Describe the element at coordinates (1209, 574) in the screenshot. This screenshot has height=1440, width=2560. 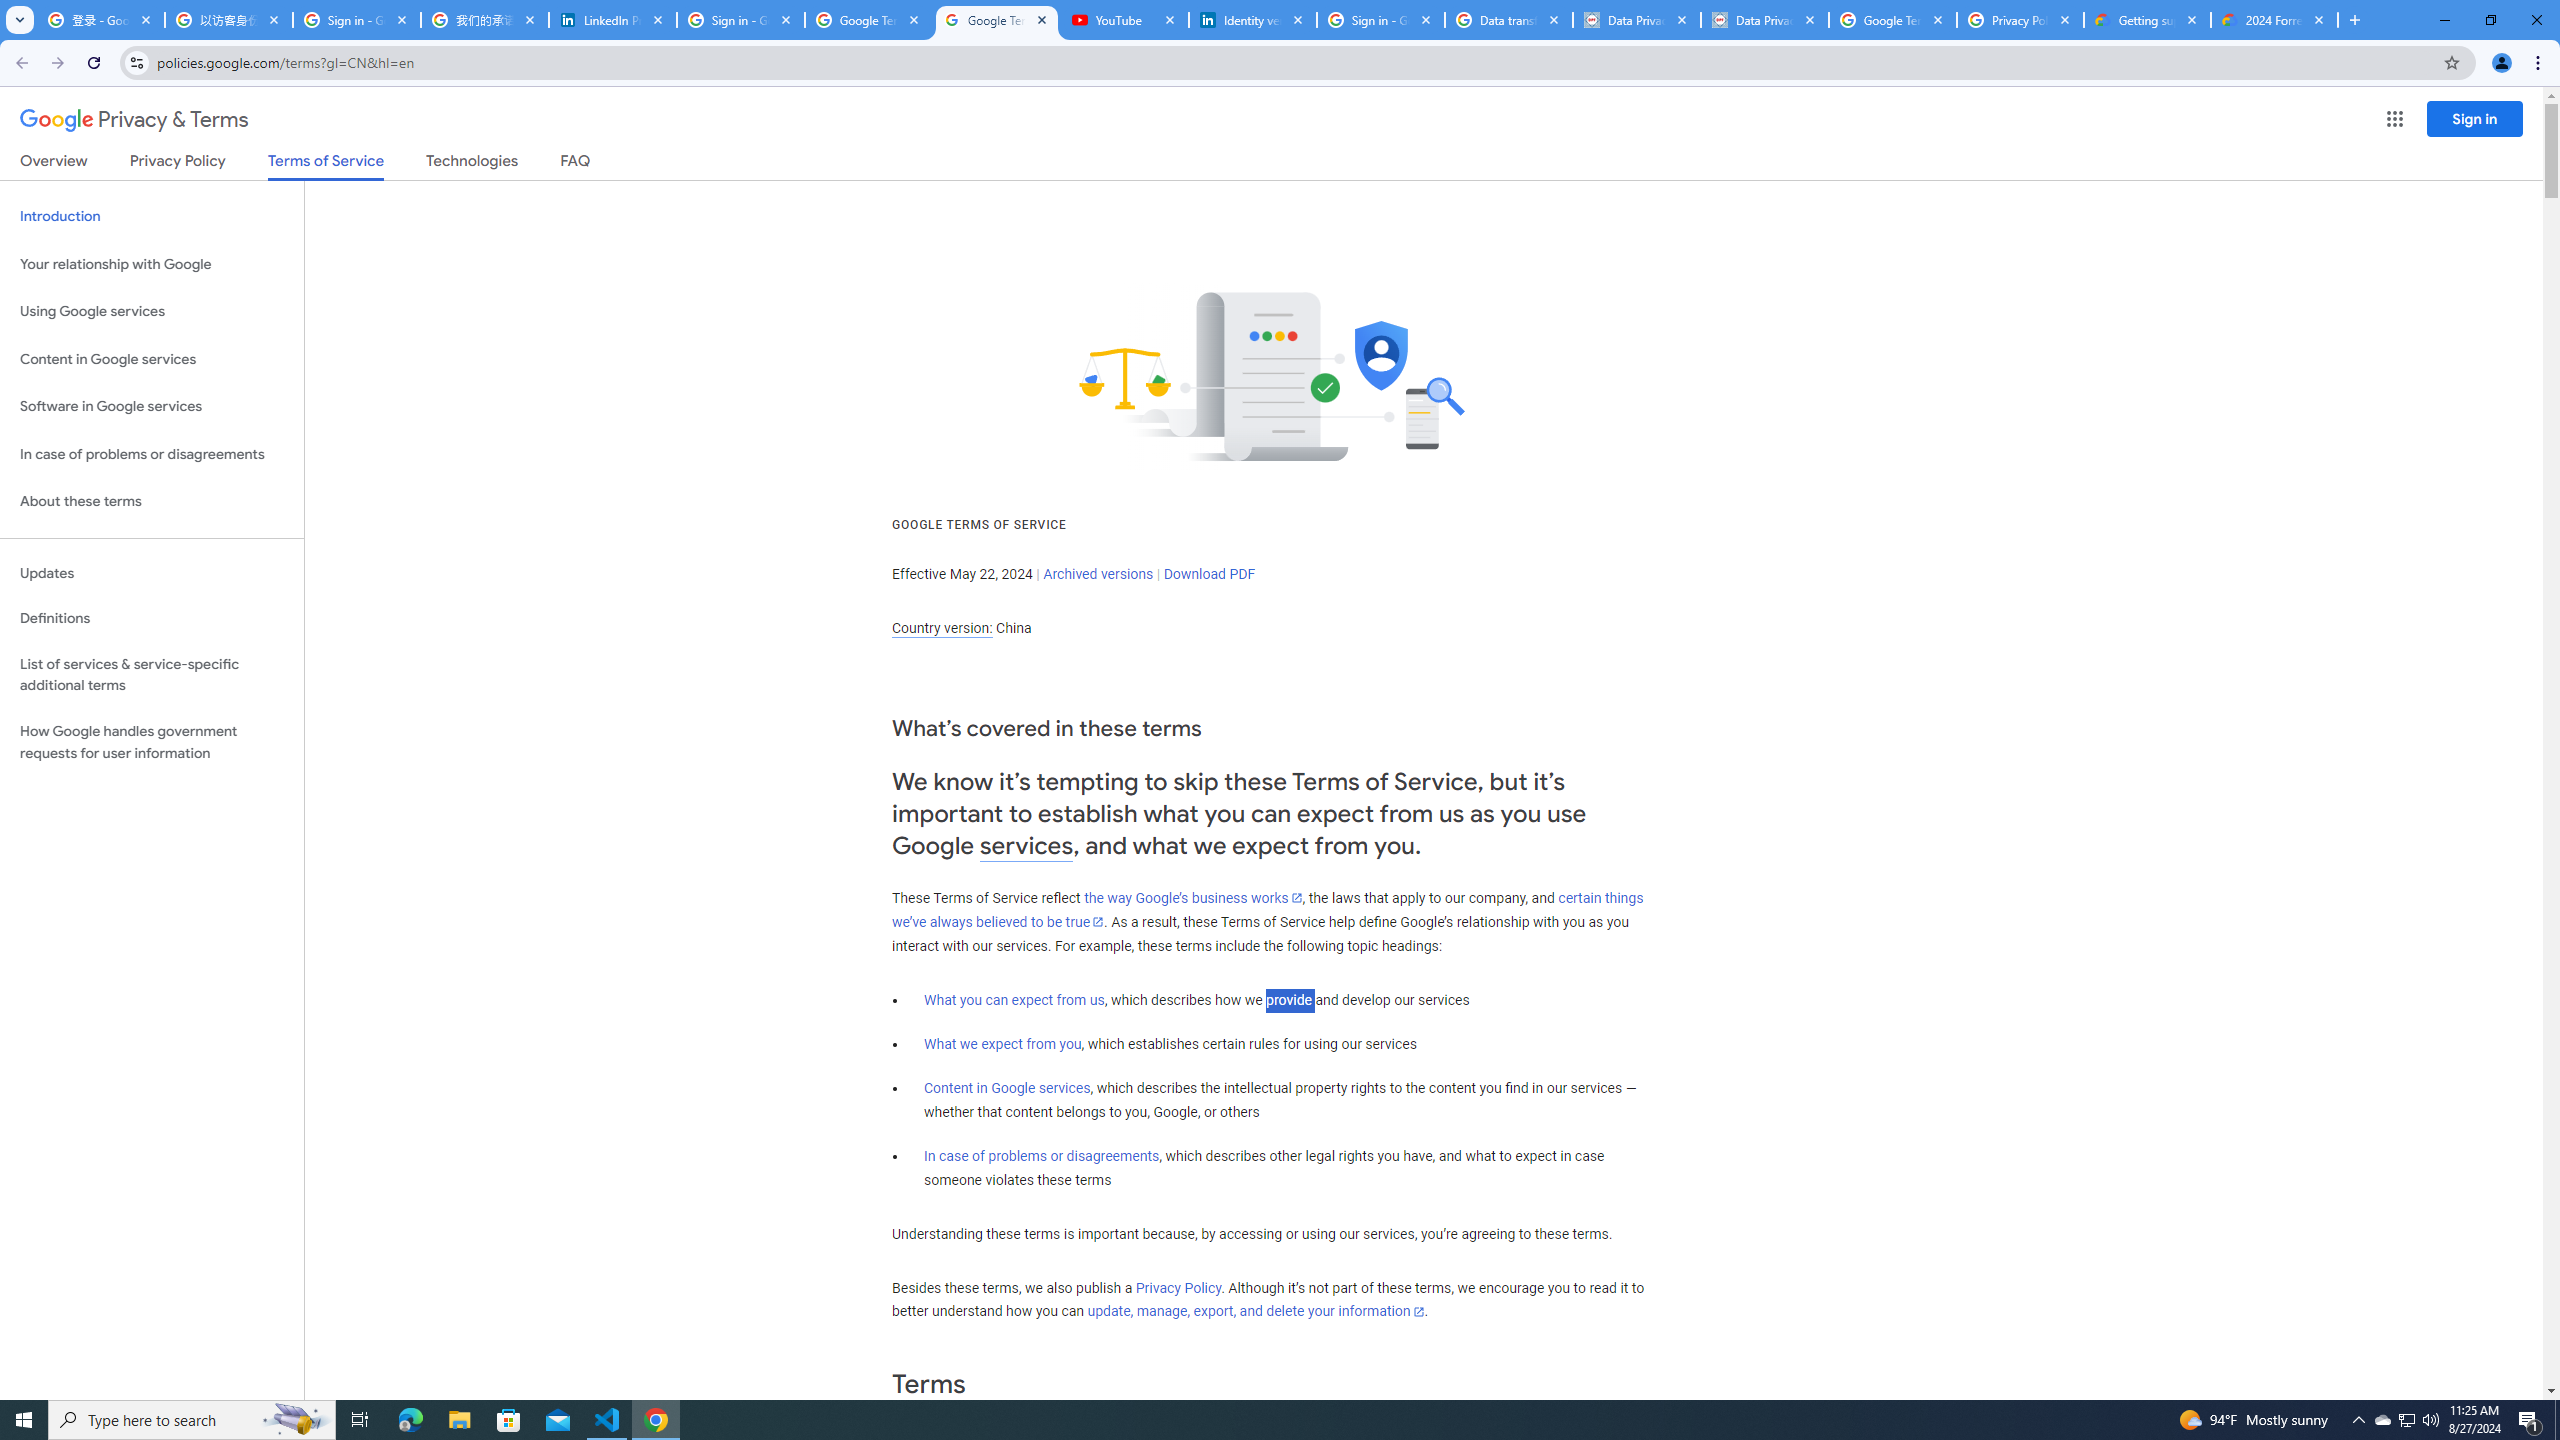
I see `Download PDF` at that location.